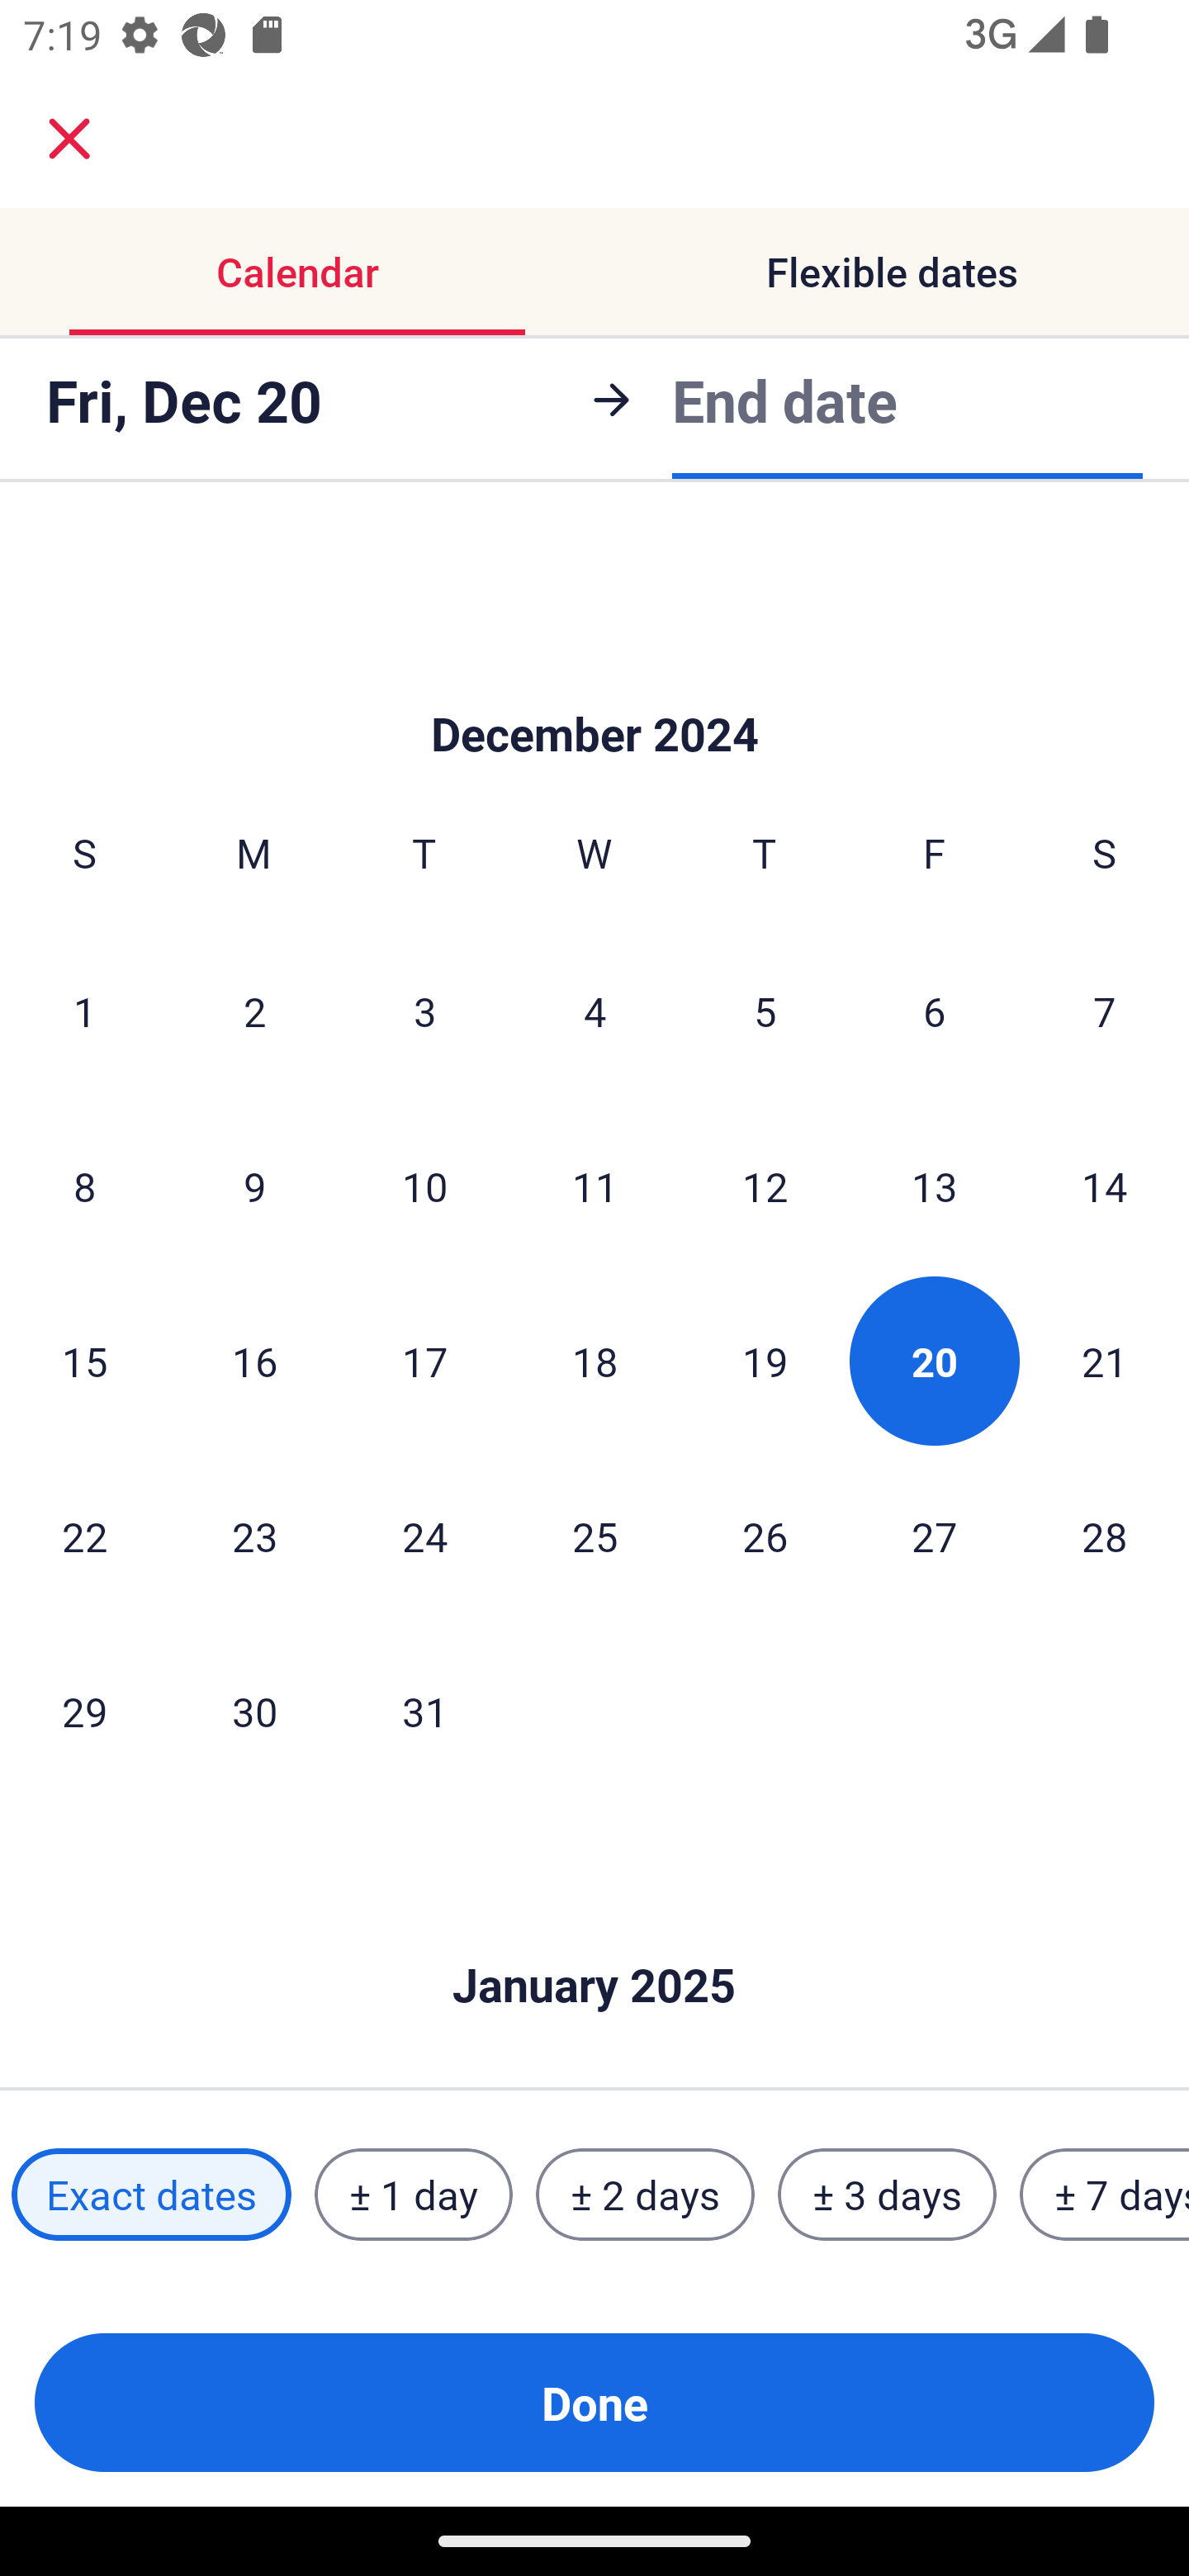  What do you see at coordinates (424, 1011) in the screenshot?
I see `3 Tuesday, December 3, 2024` at bounding box center [424, 1011].